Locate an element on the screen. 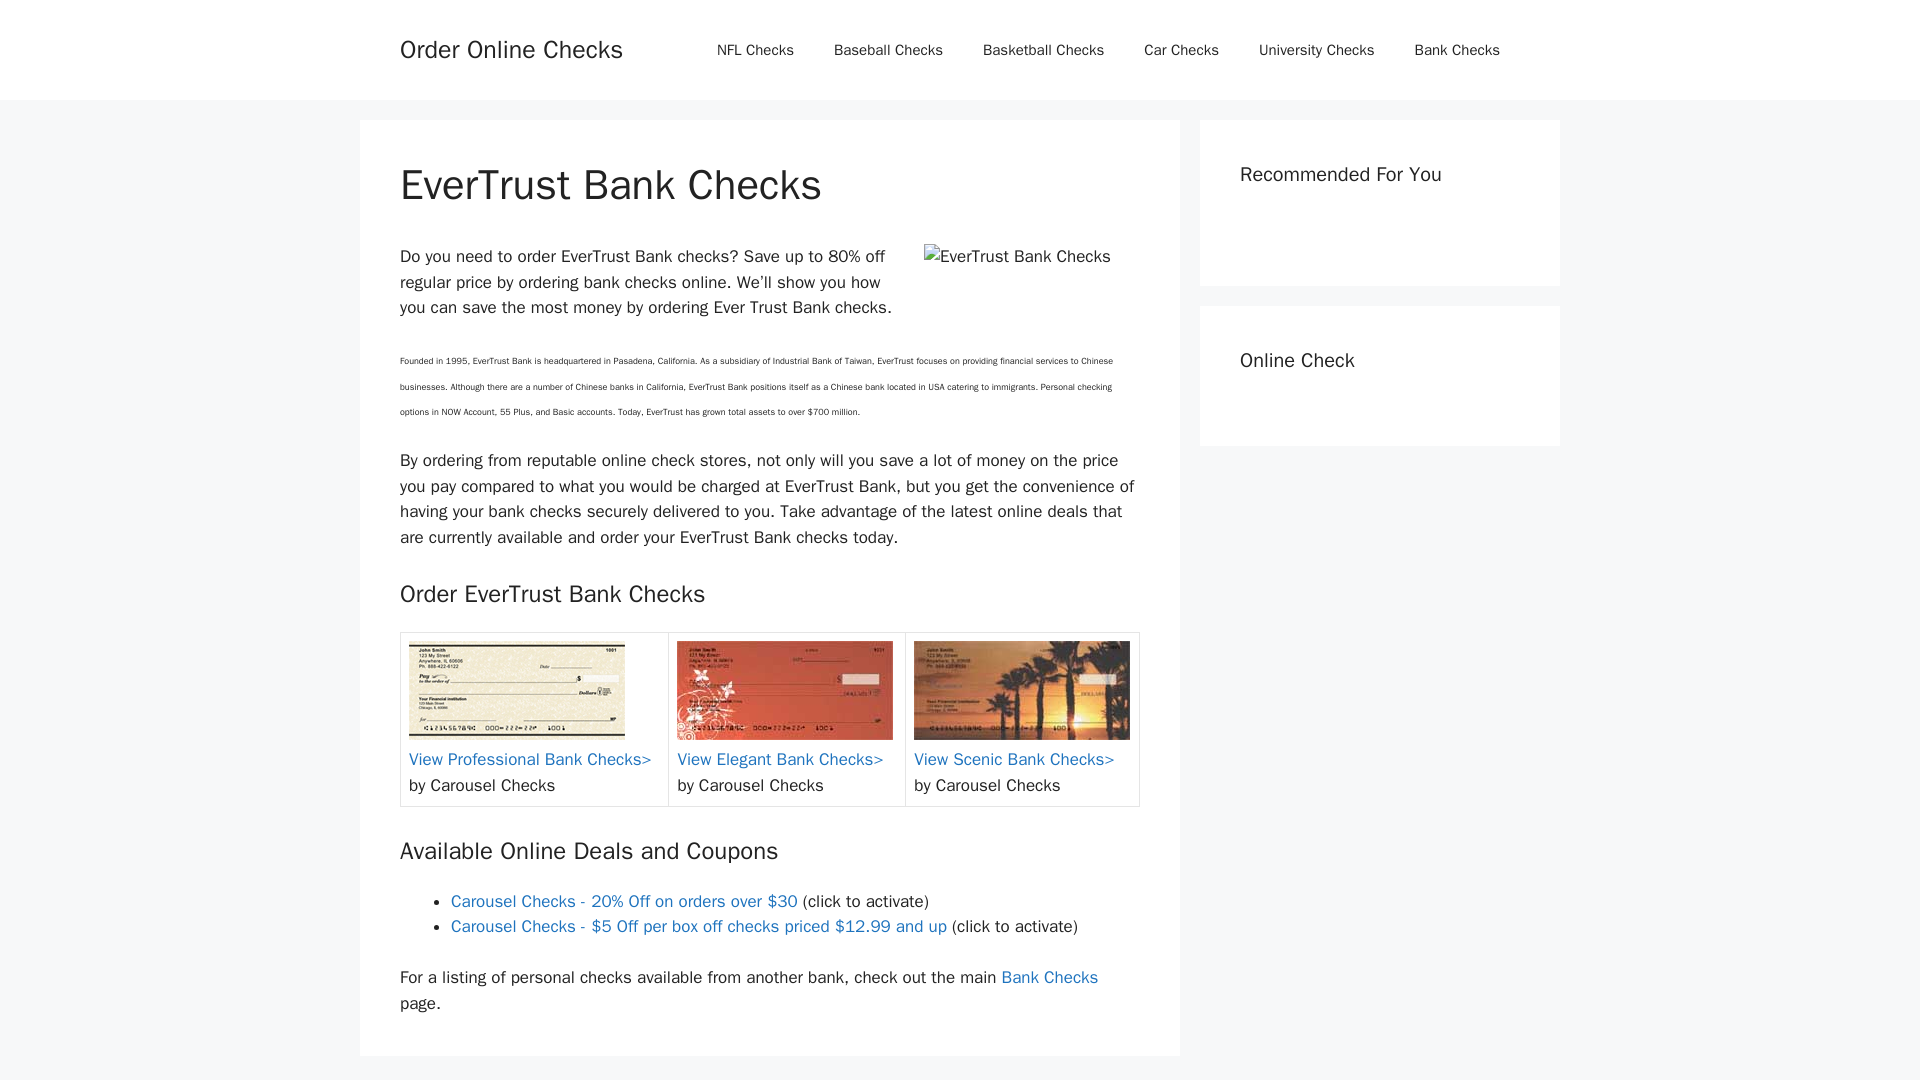 The height and width of the screenshot is (1080, 1920). NFL Checks is located at coordinates (755, 50).